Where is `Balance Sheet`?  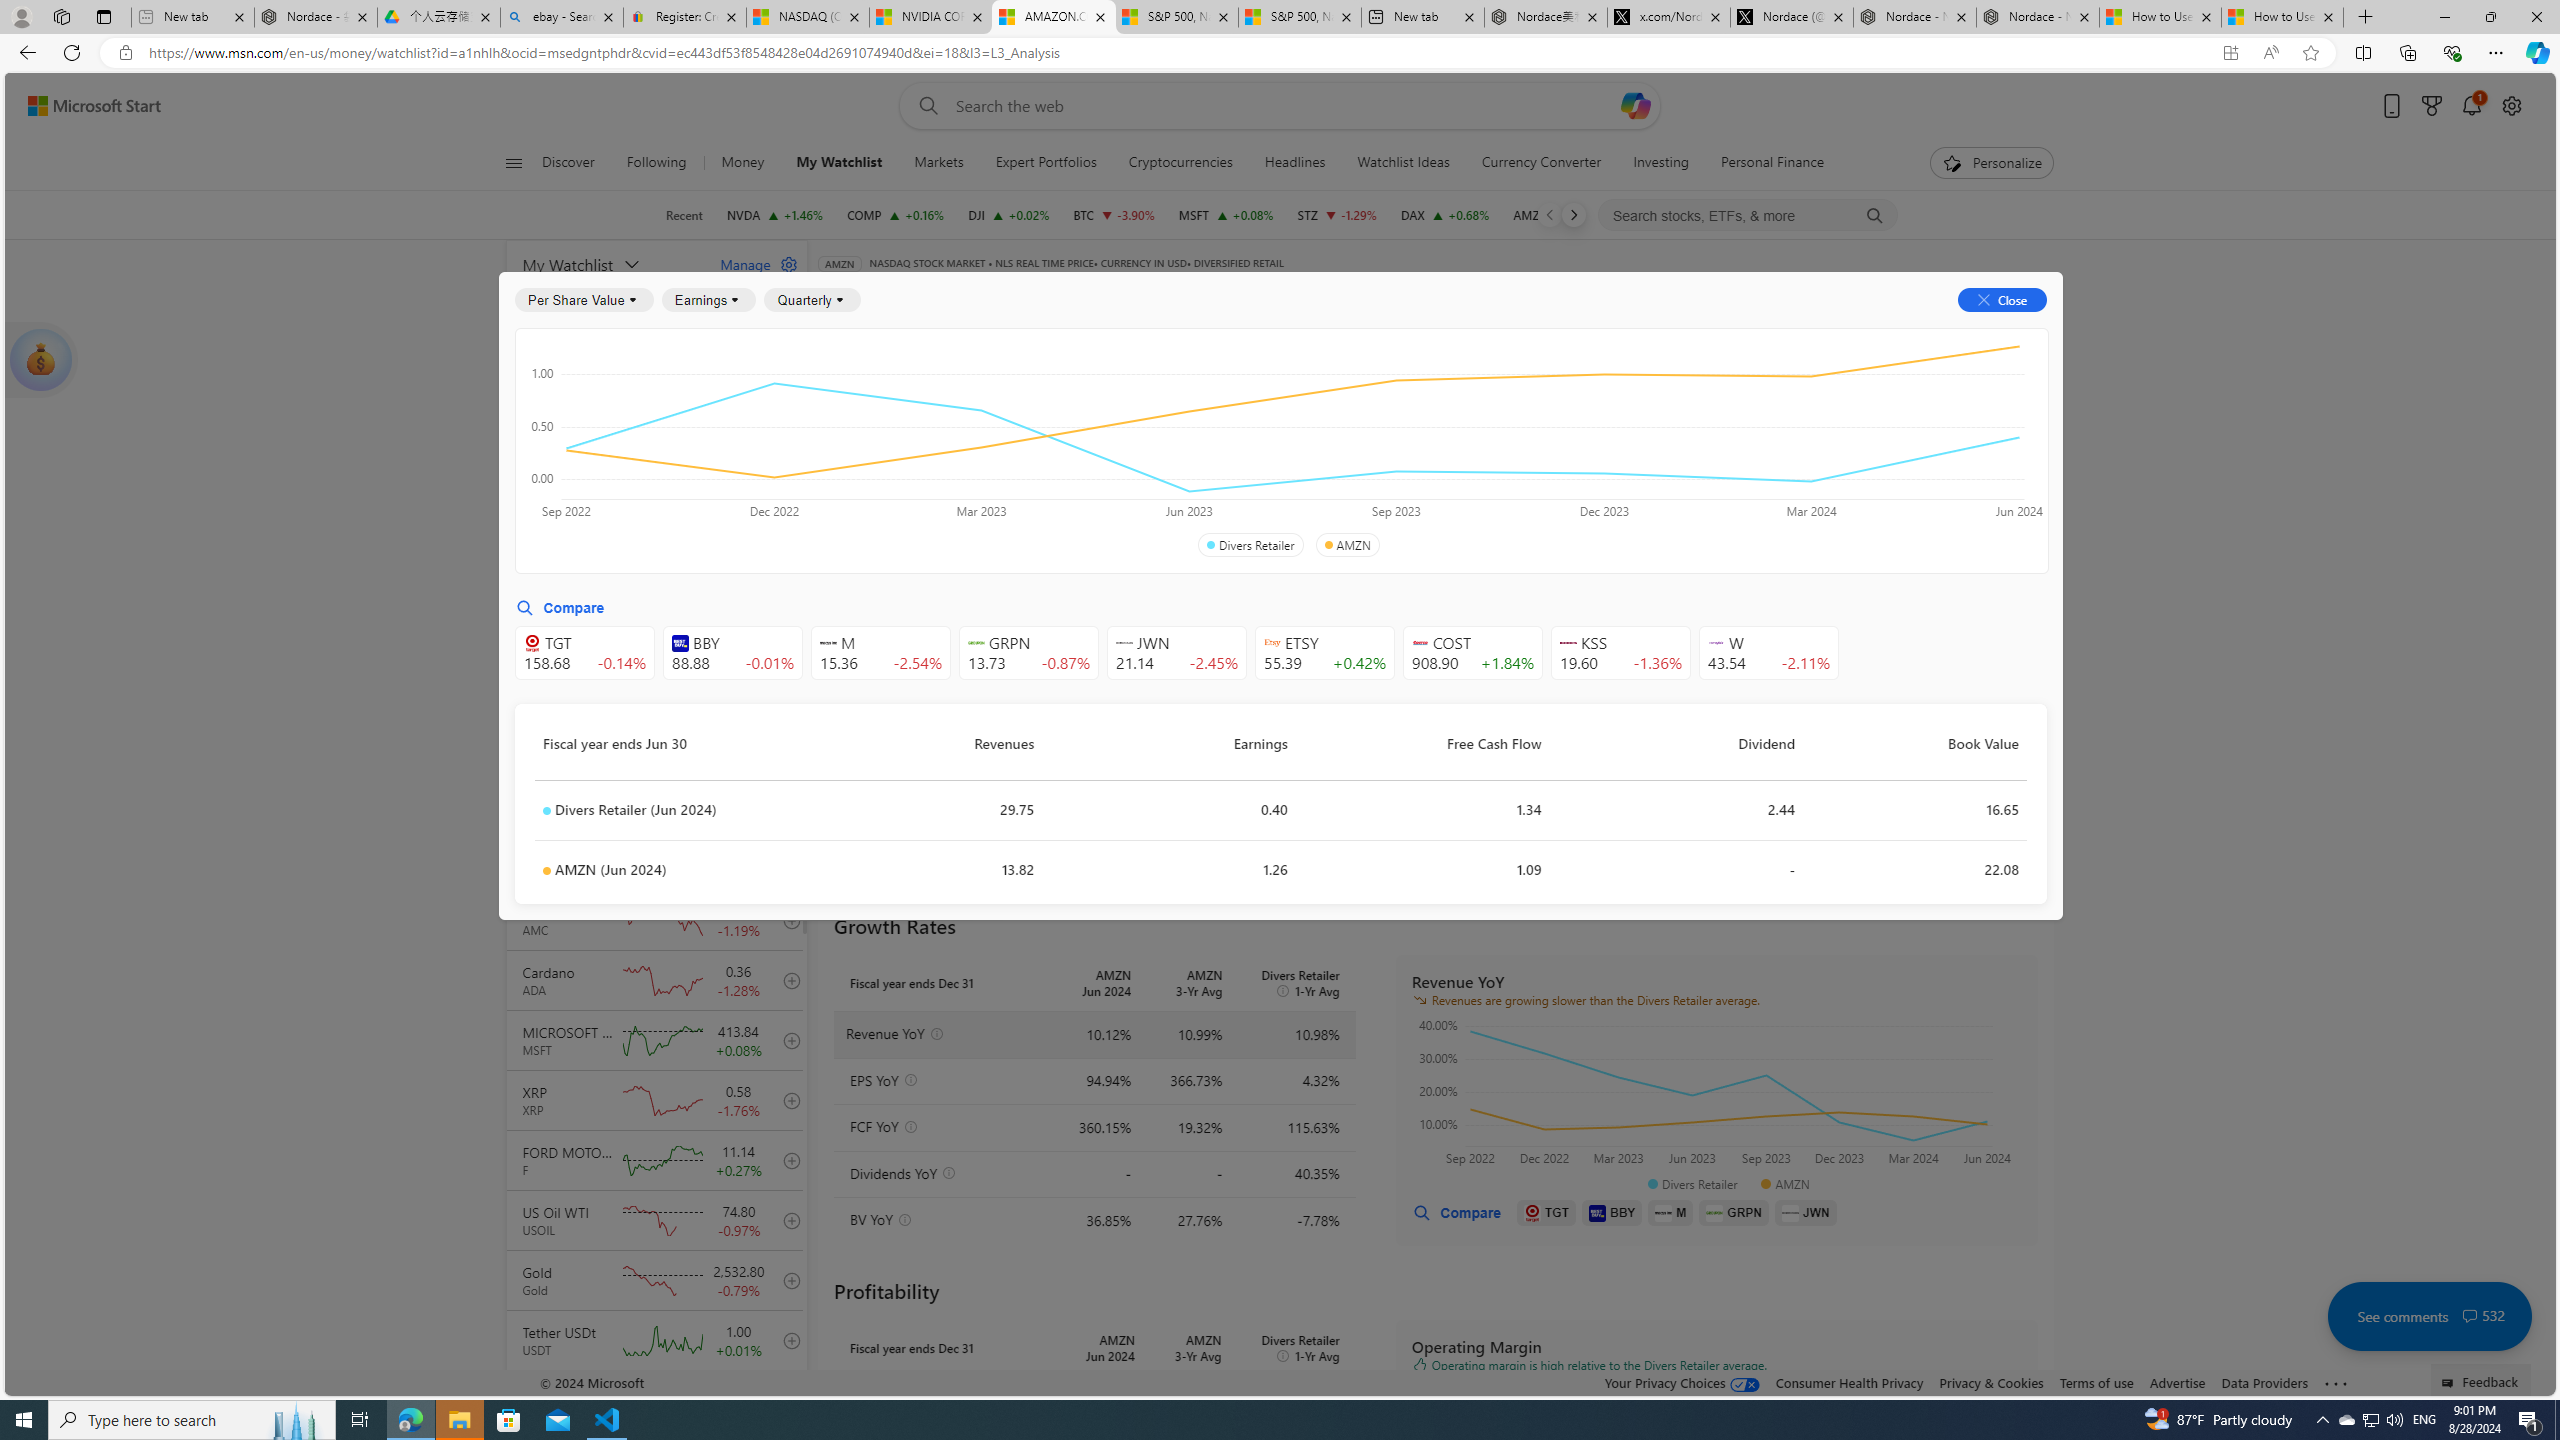 Balance Sheet is located at coordinates (1080, 392).